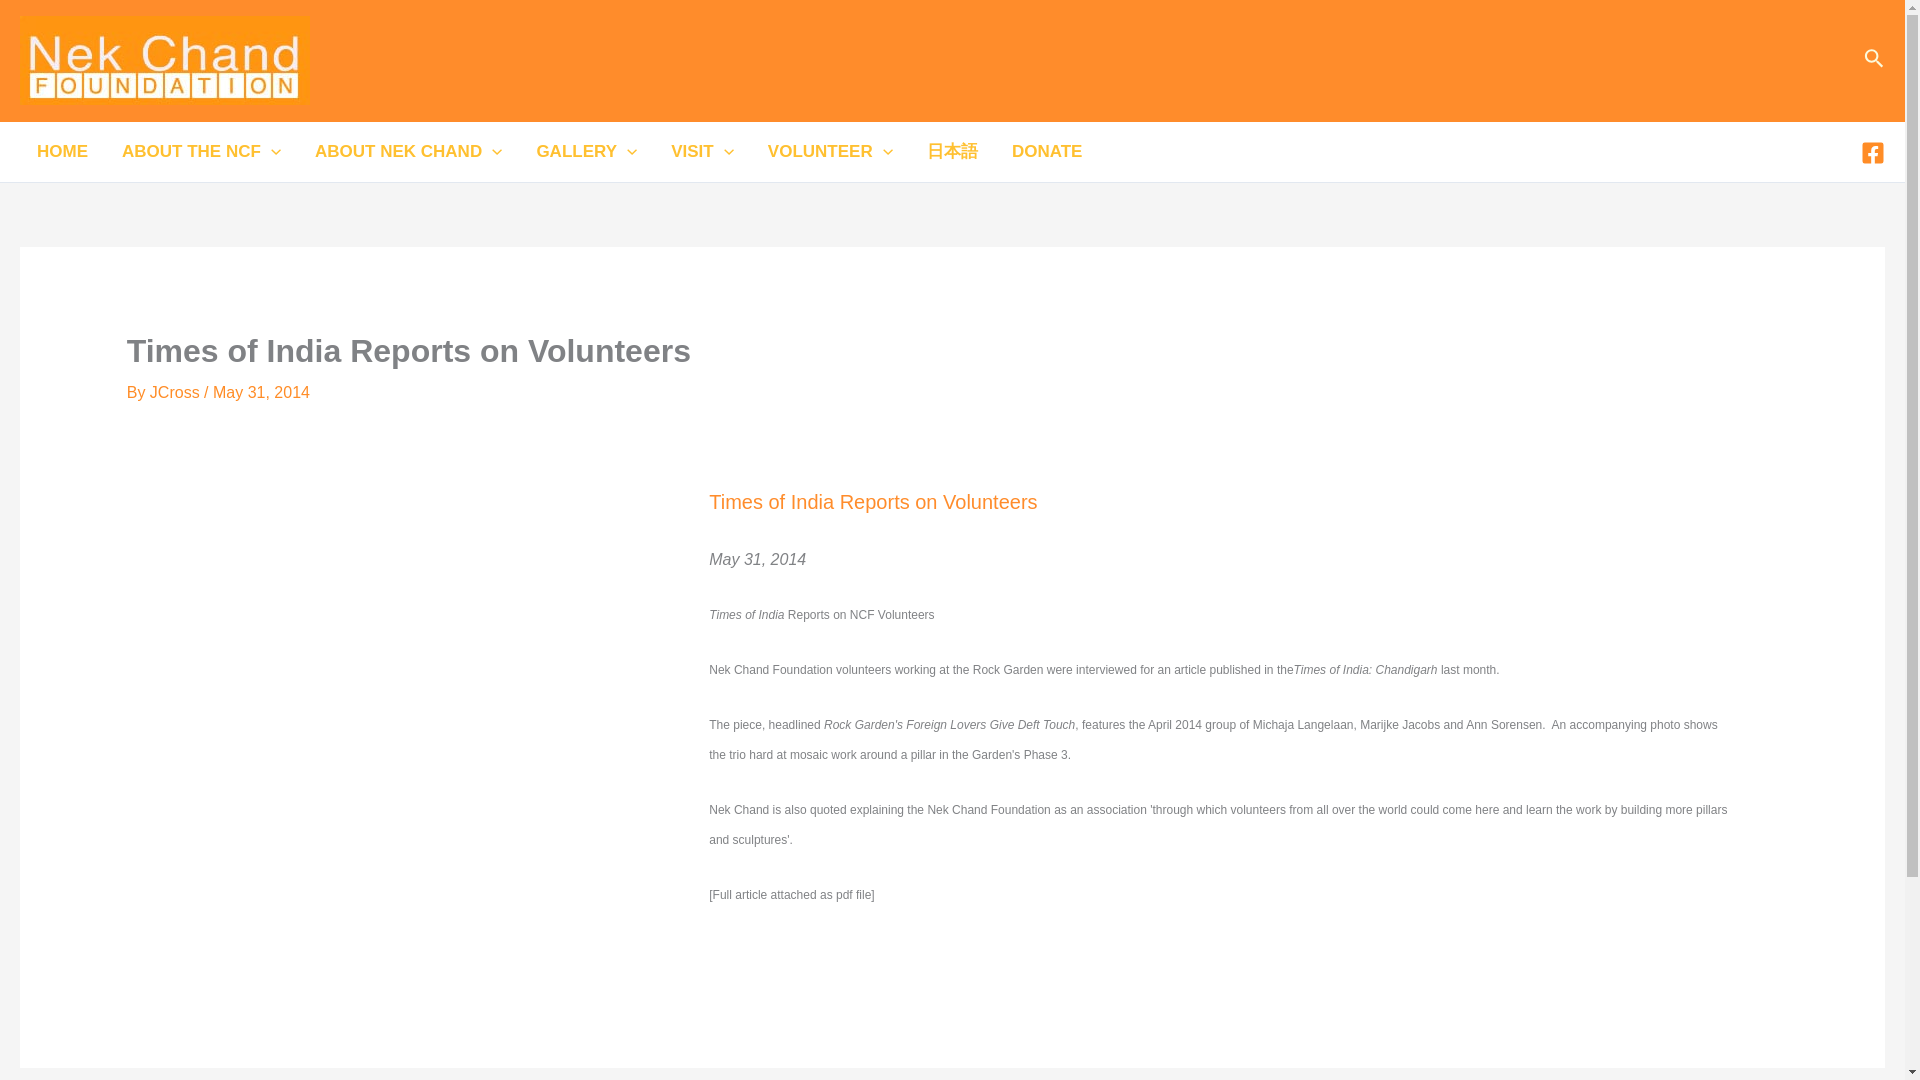 This screenshot has width=1920, height=1080. What do you see at coordinates (201, 152) in the screenshot?
I see `ABOUT THE NCF` at bounding box center [201, 152].